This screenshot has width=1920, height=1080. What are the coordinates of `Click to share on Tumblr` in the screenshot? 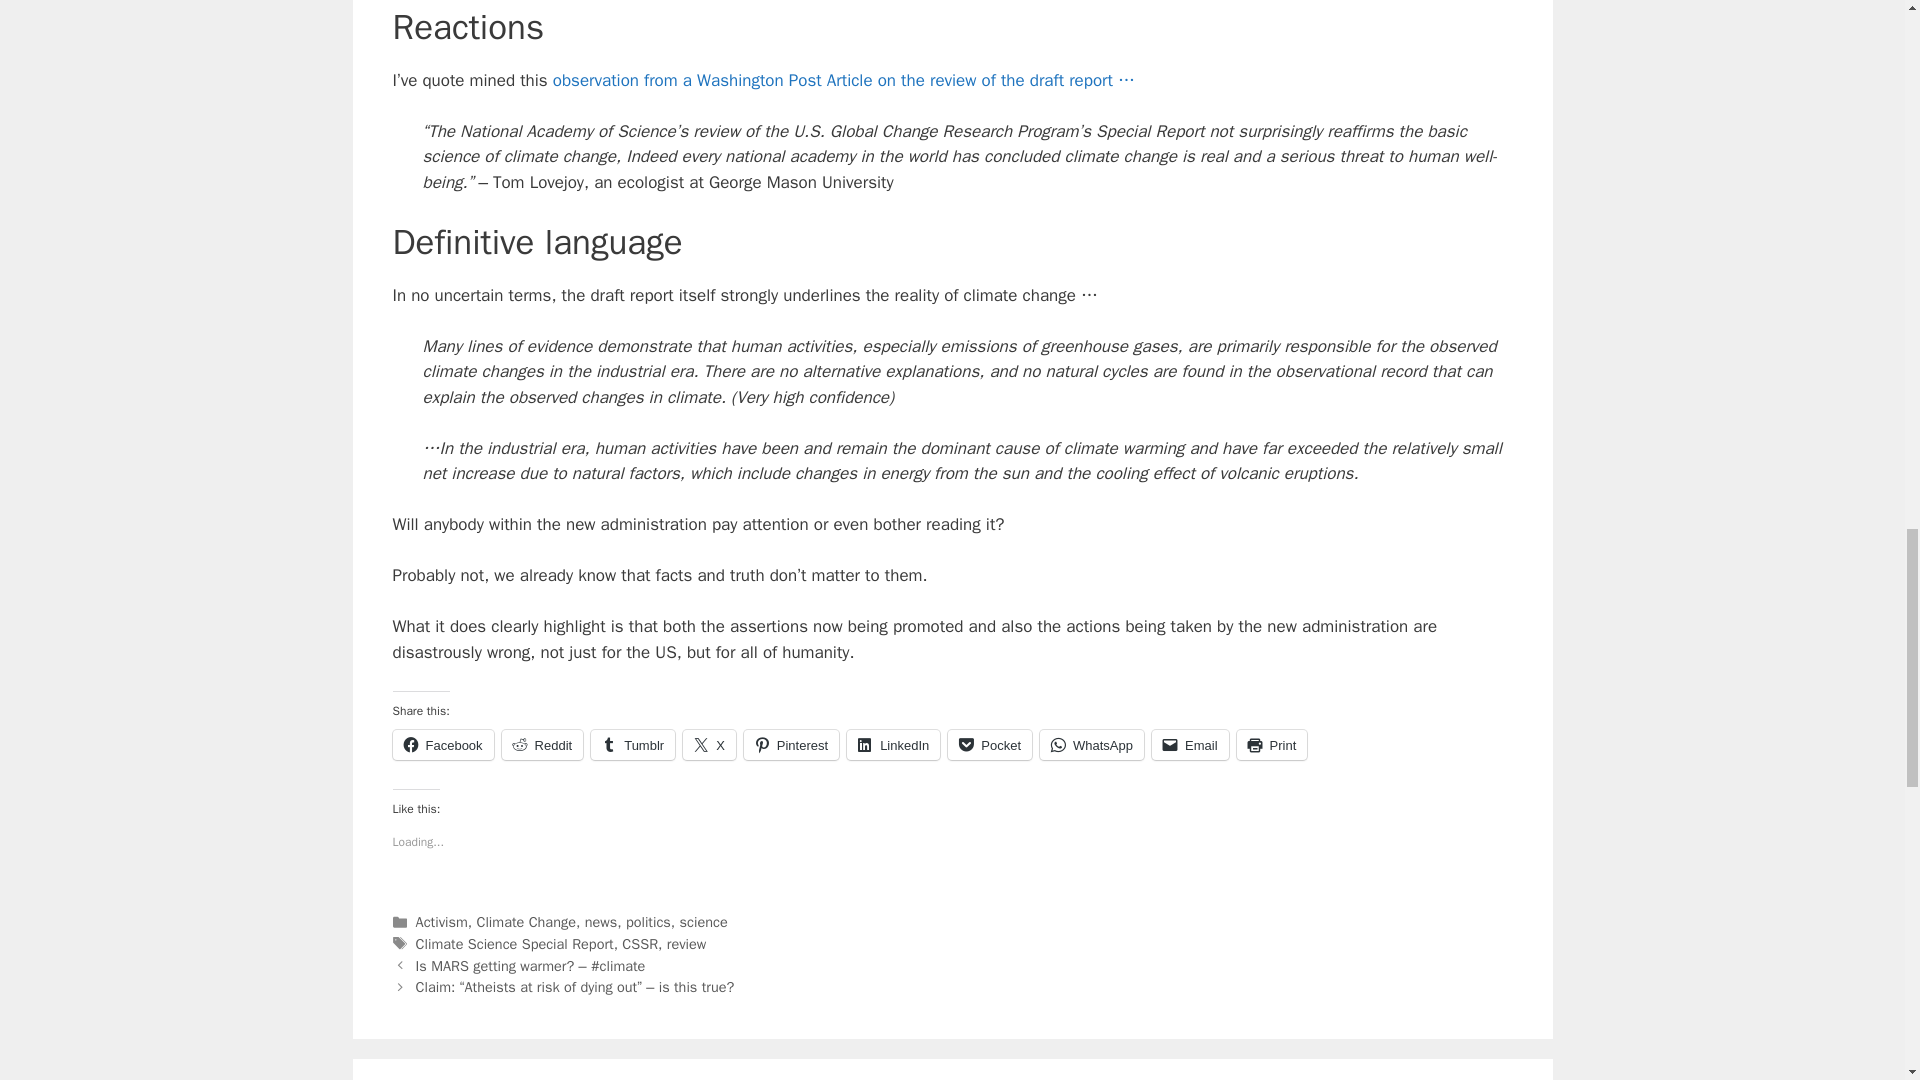 It's located at (633, 745).